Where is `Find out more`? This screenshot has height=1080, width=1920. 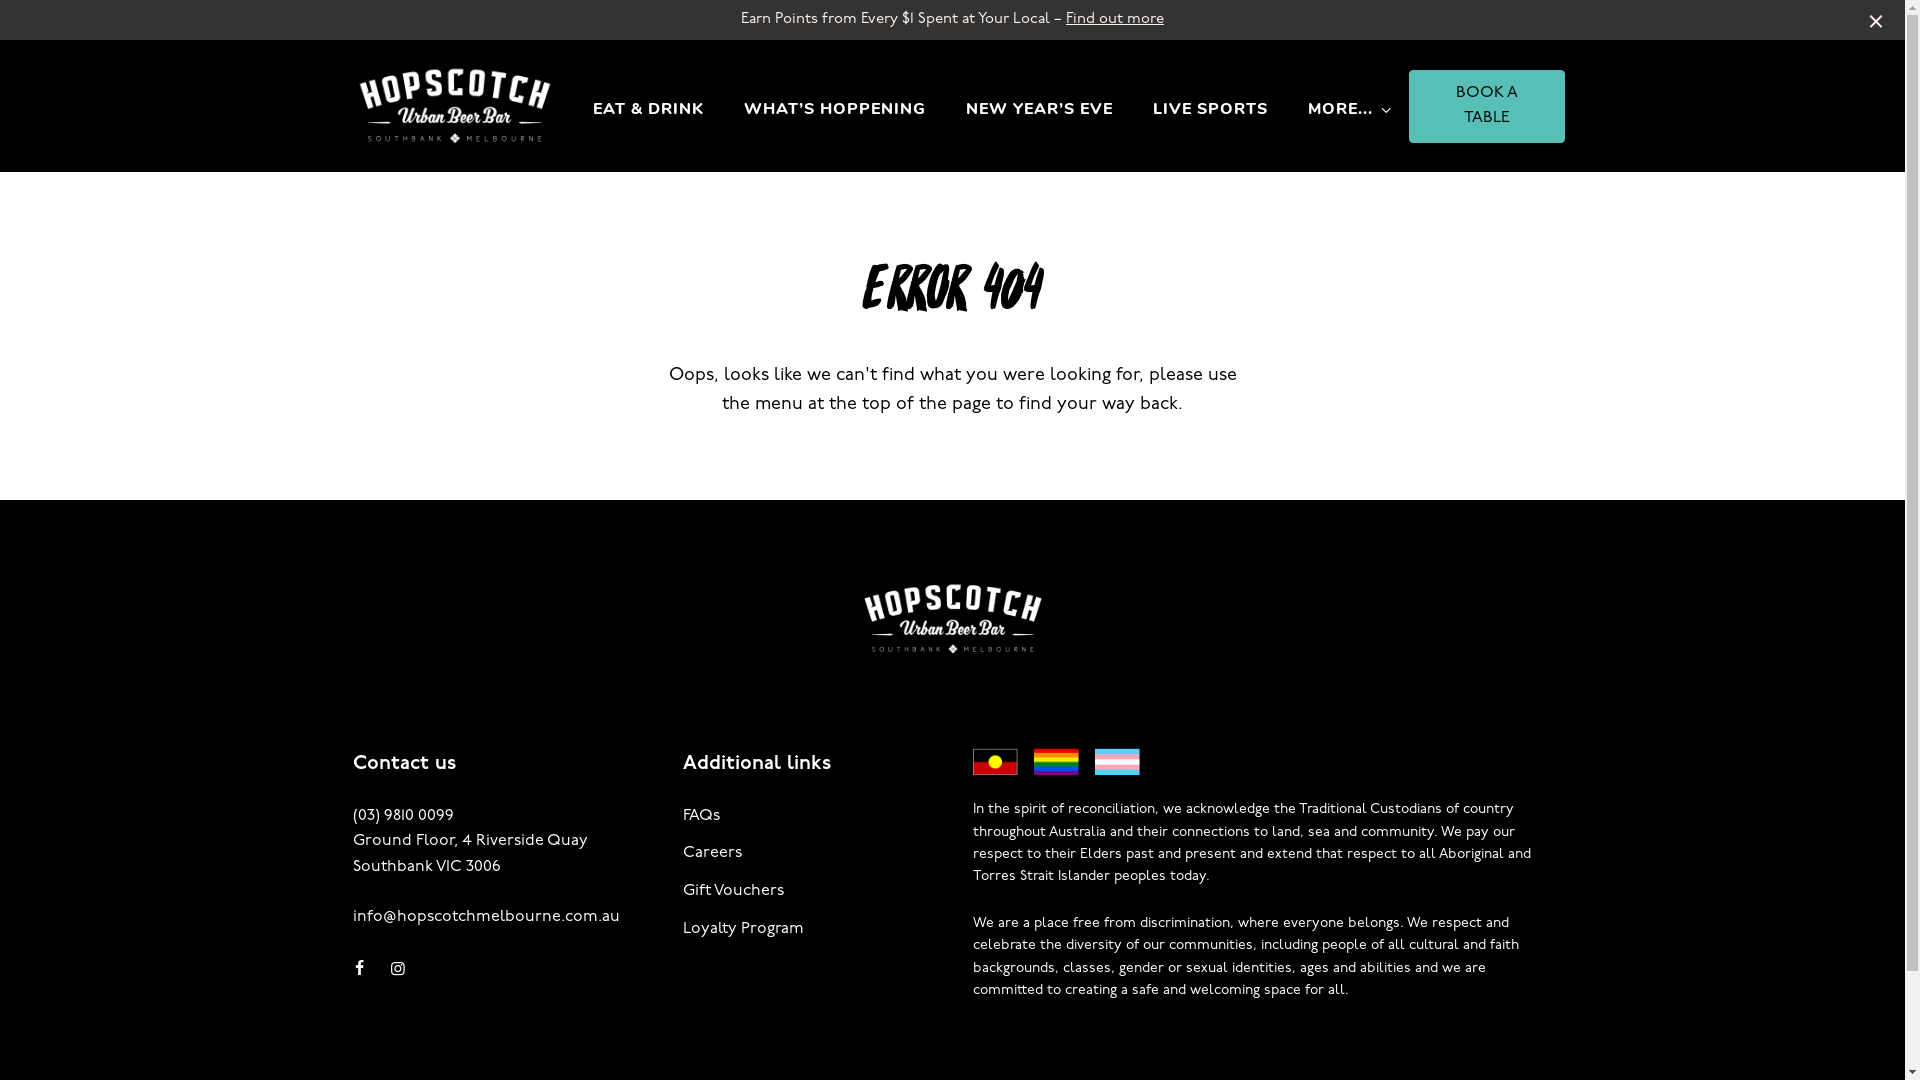 Find out more is located at coordinates (1115, 20).